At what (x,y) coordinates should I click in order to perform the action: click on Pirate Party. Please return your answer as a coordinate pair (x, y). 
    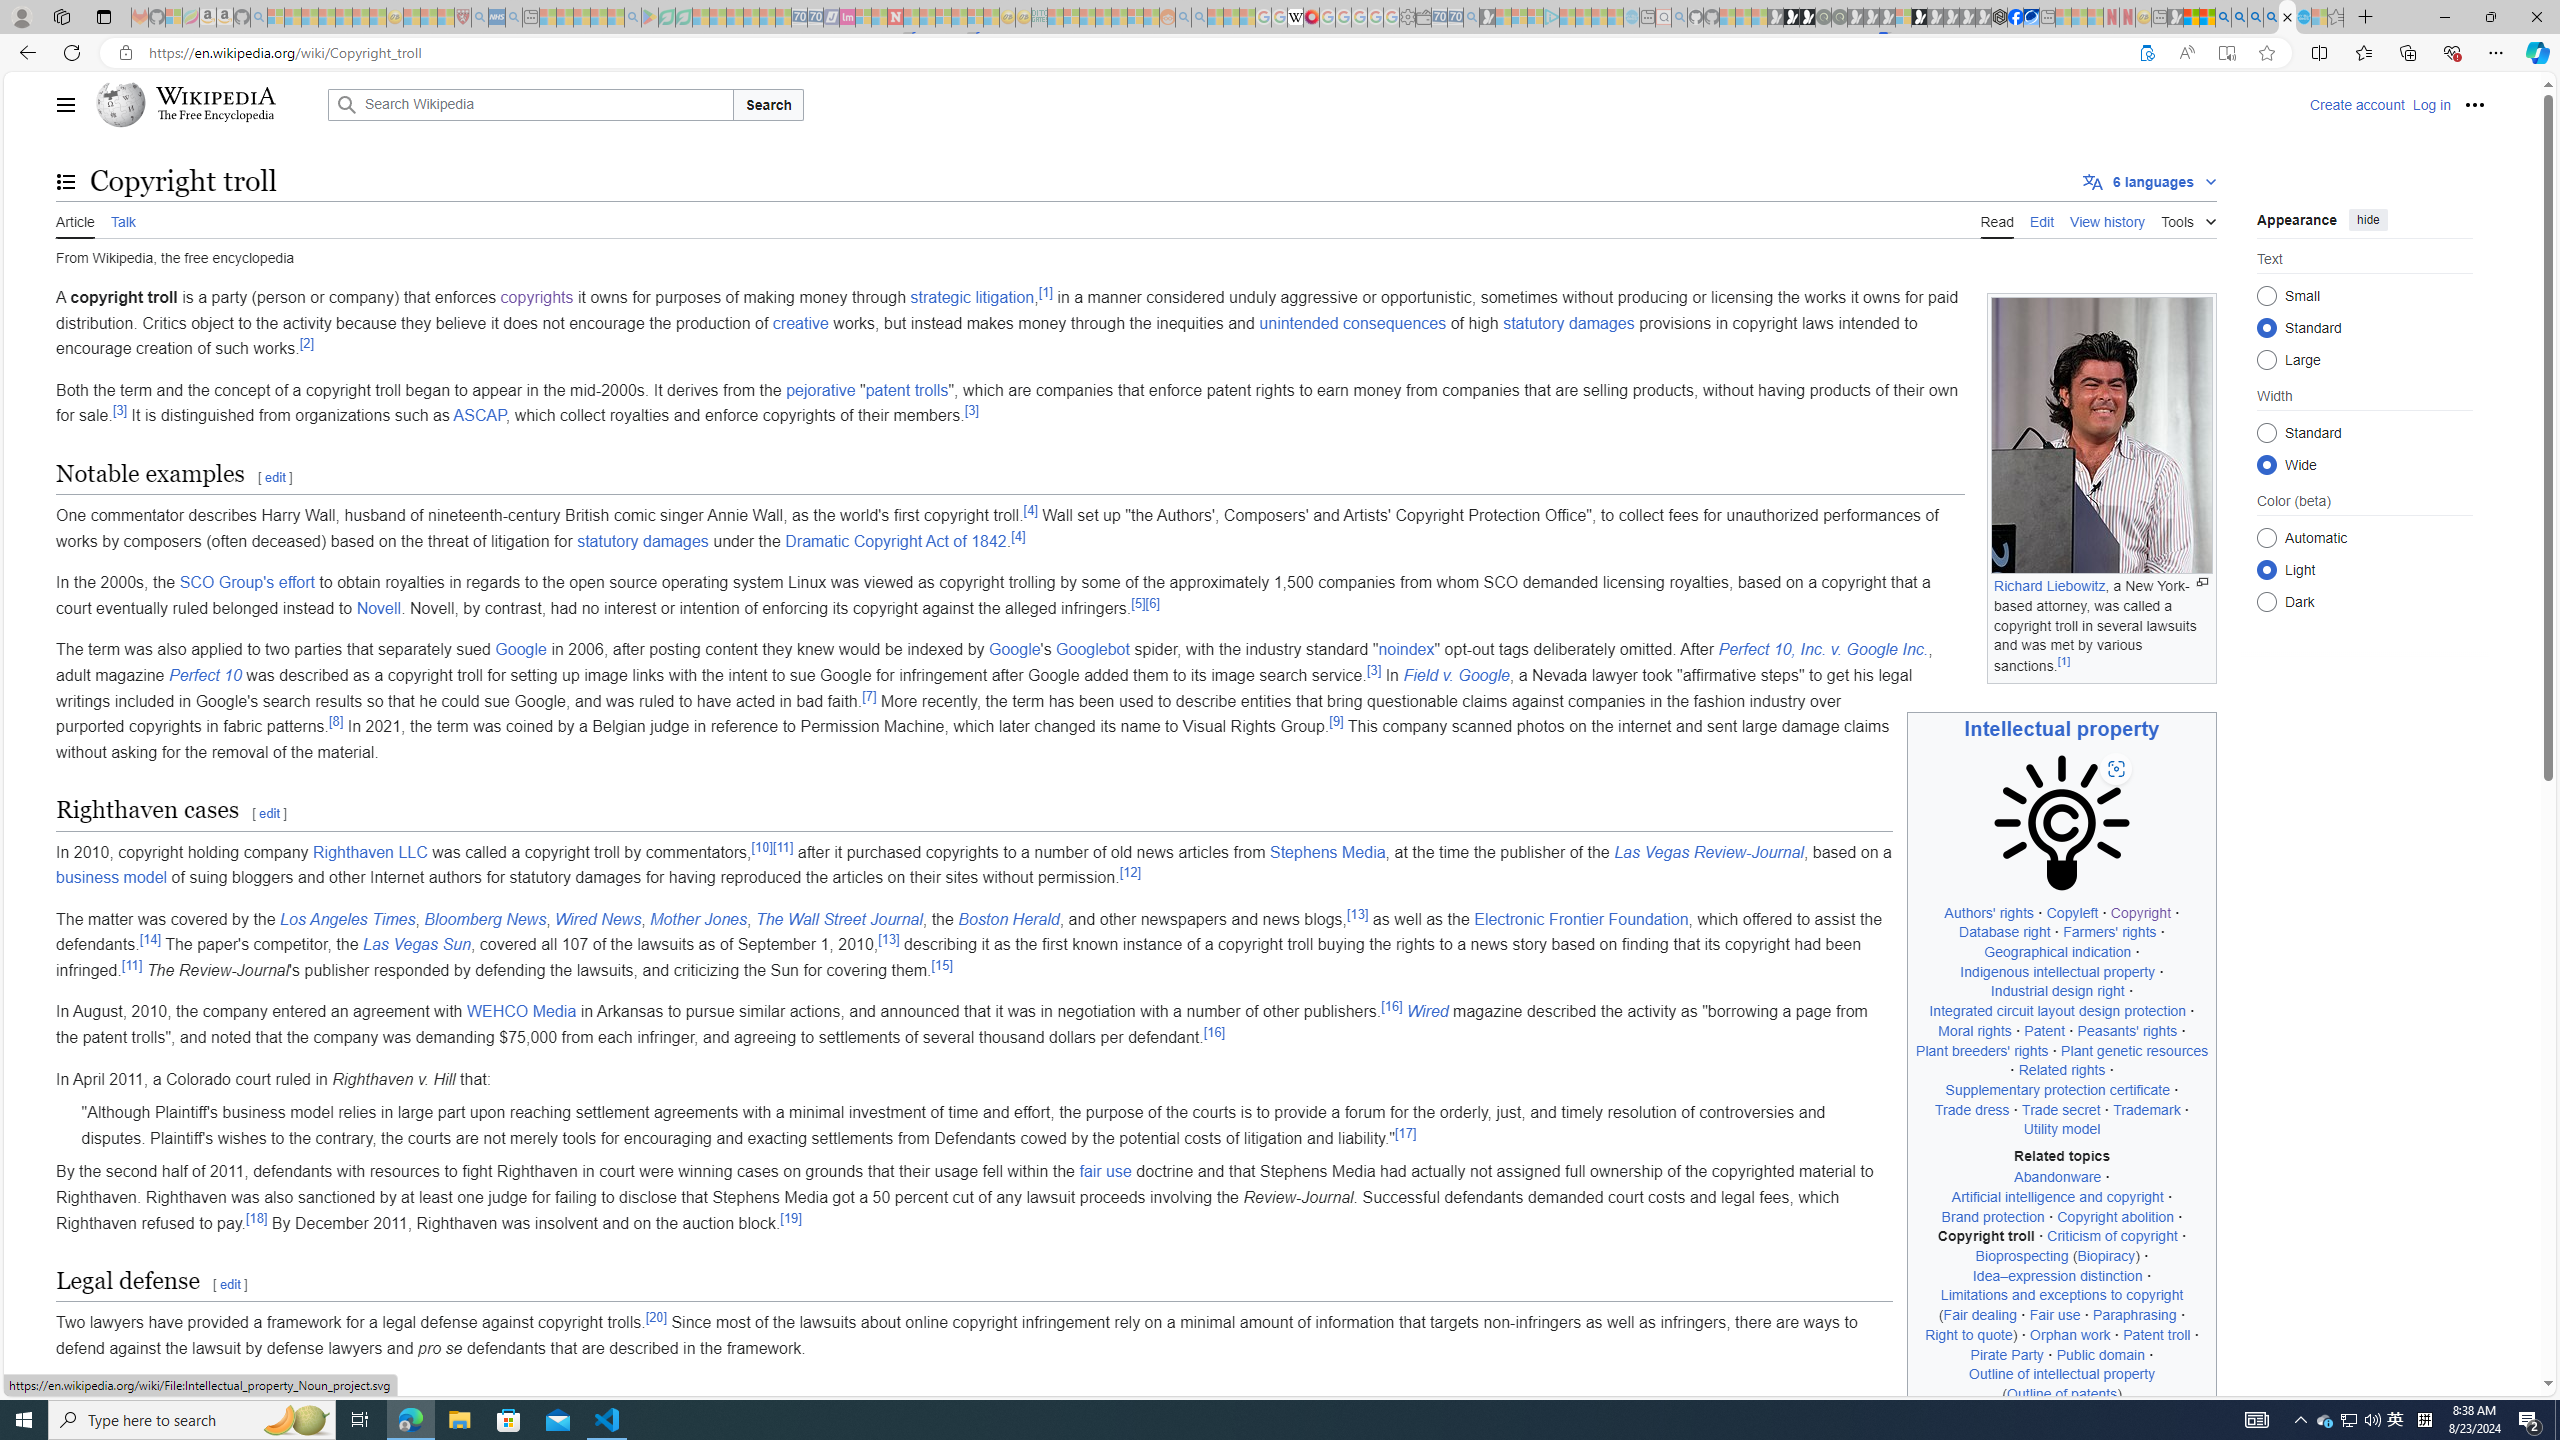
    Looking at the image, I should click on (2008, 1354).